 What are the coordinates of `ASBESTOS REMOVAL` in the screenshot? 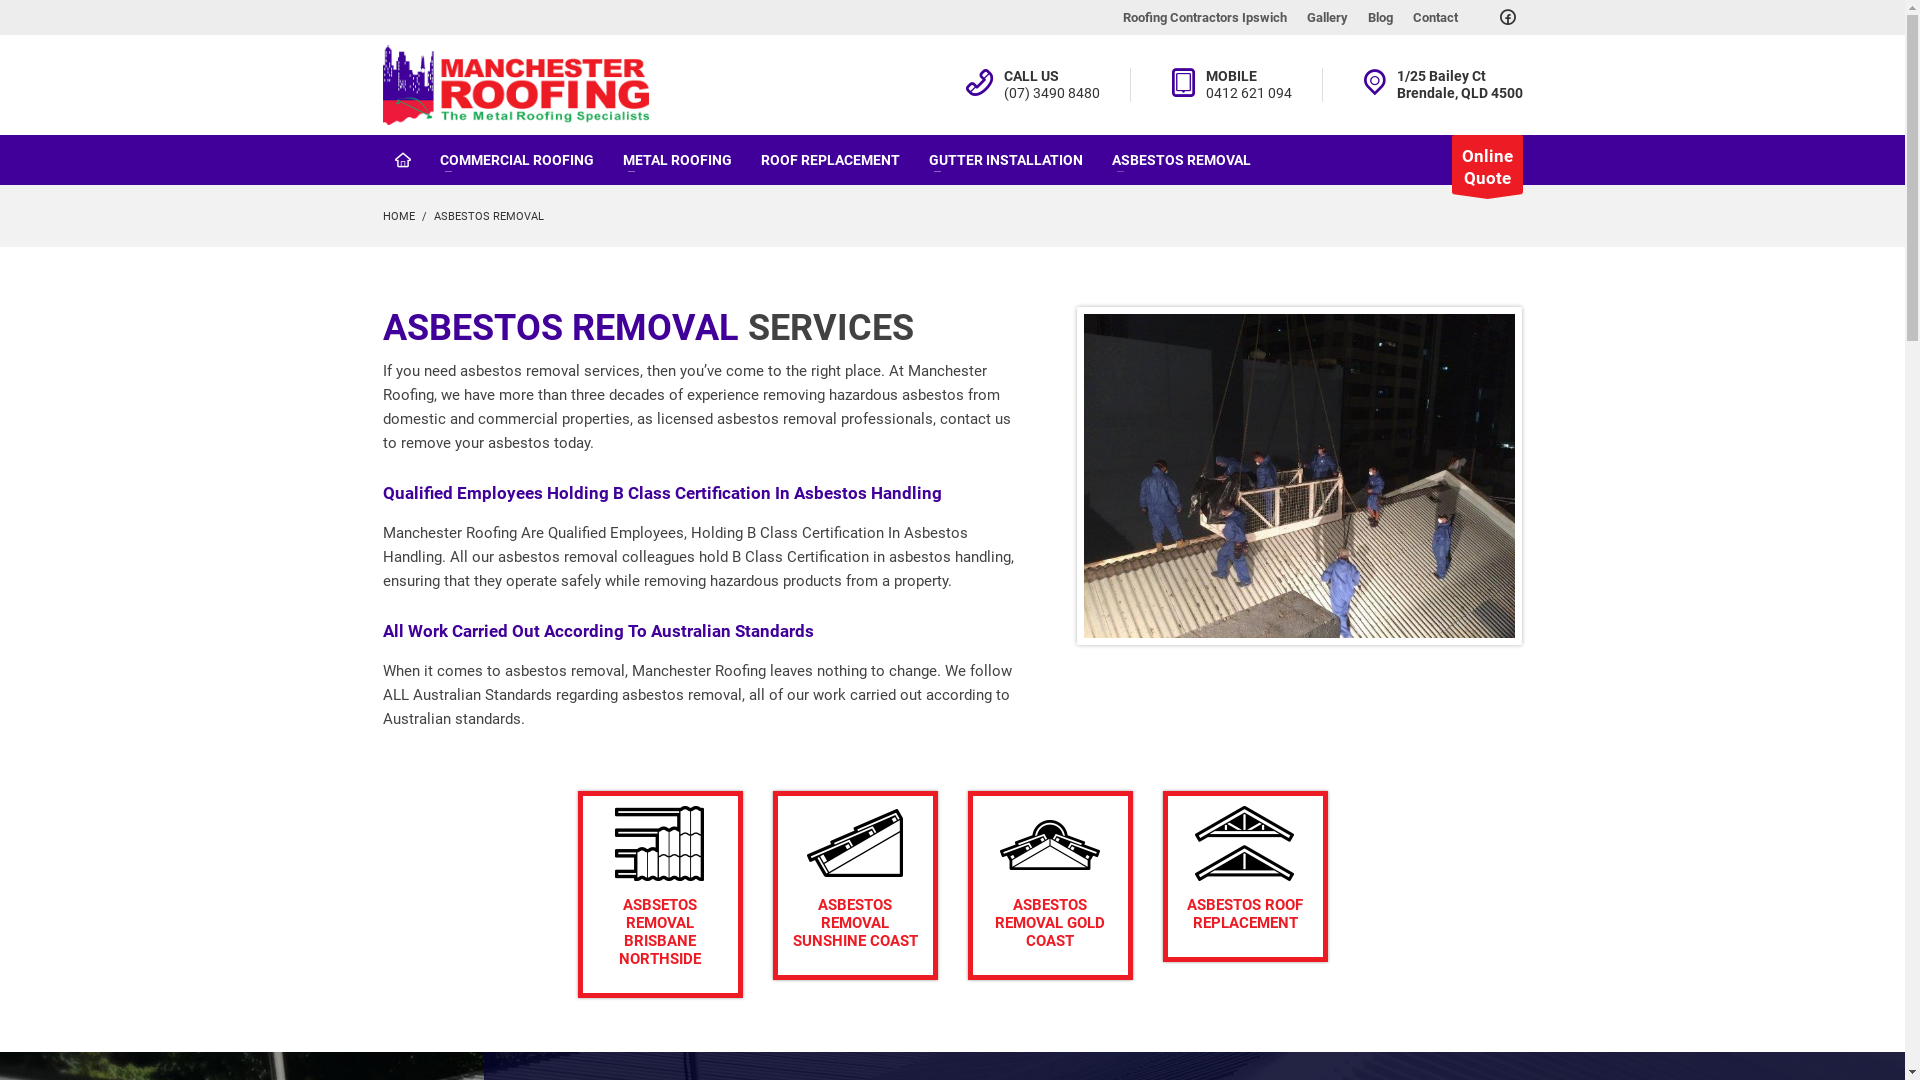 It's located at (1182, 160).